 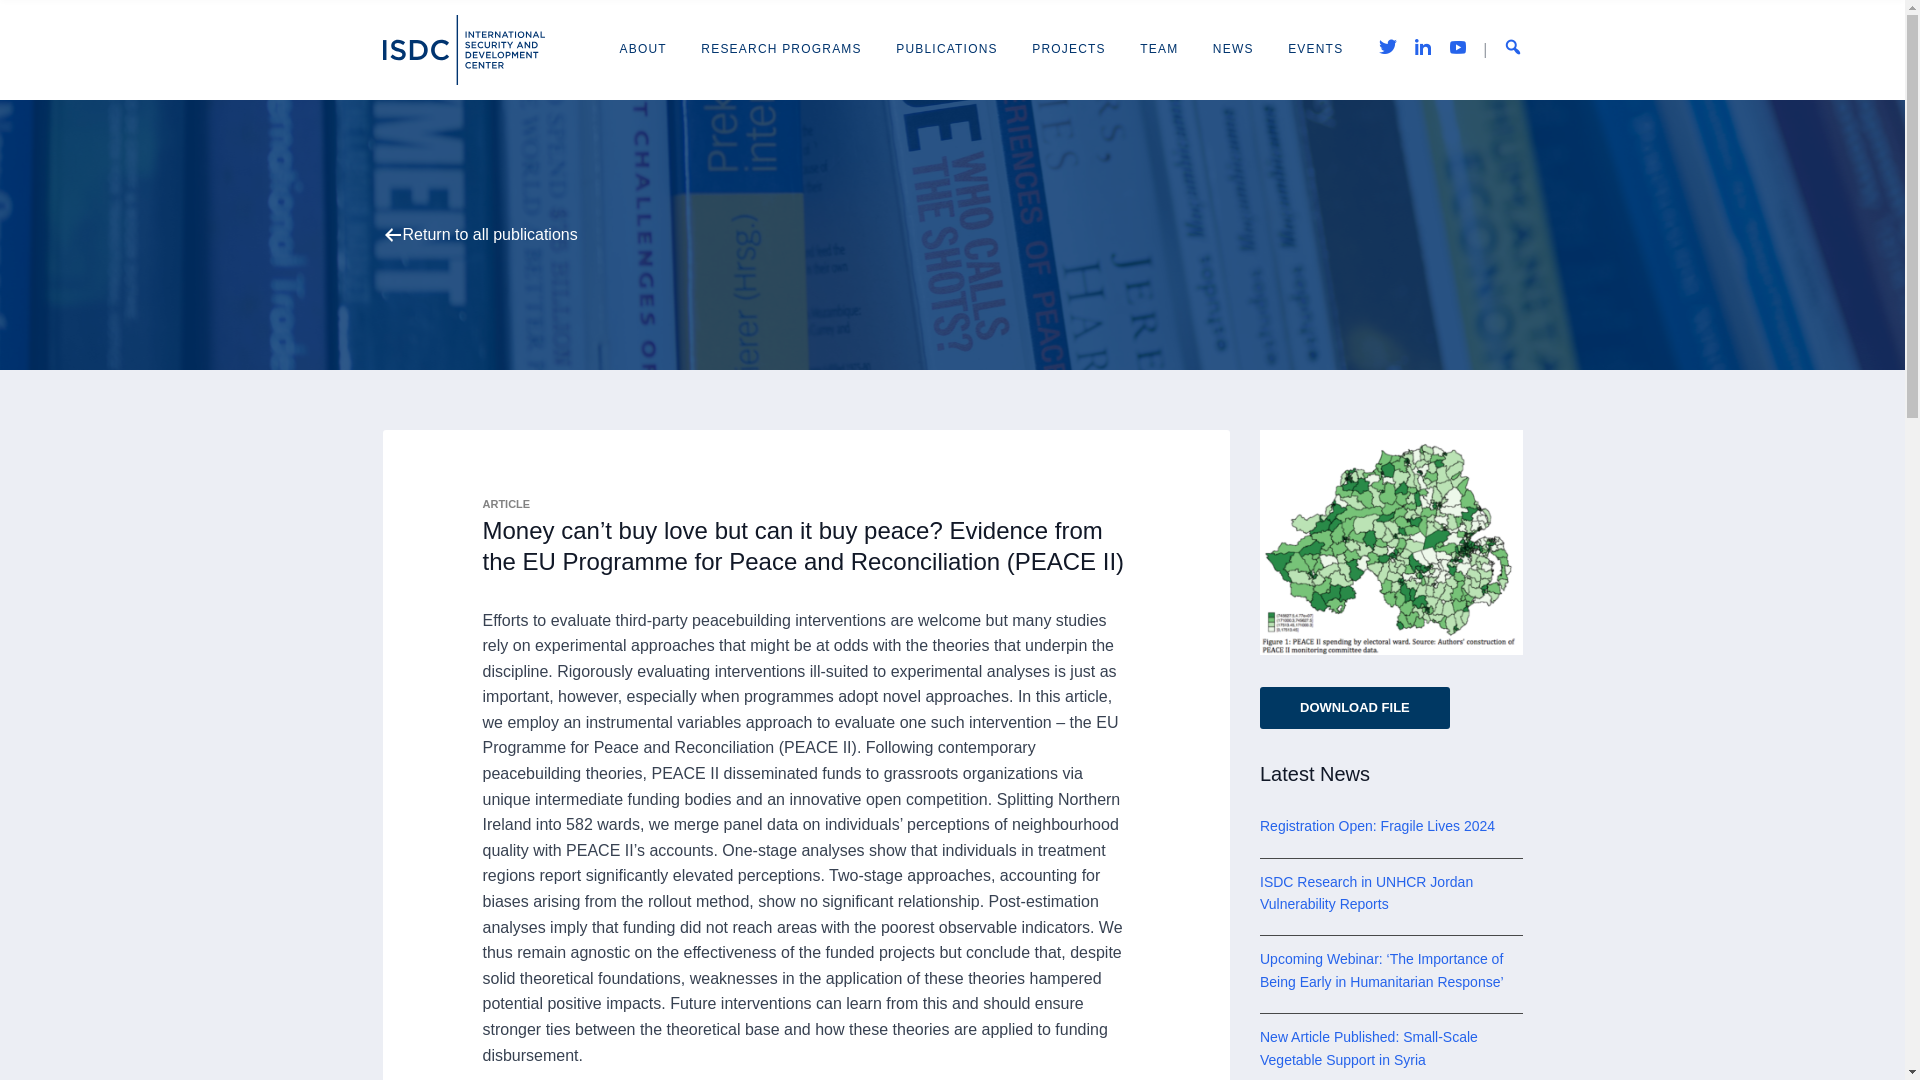 What do you see at coordinates (1068, 49) in the screenshot?
I see `PROJECTS` at bounding box center [1068, 49].